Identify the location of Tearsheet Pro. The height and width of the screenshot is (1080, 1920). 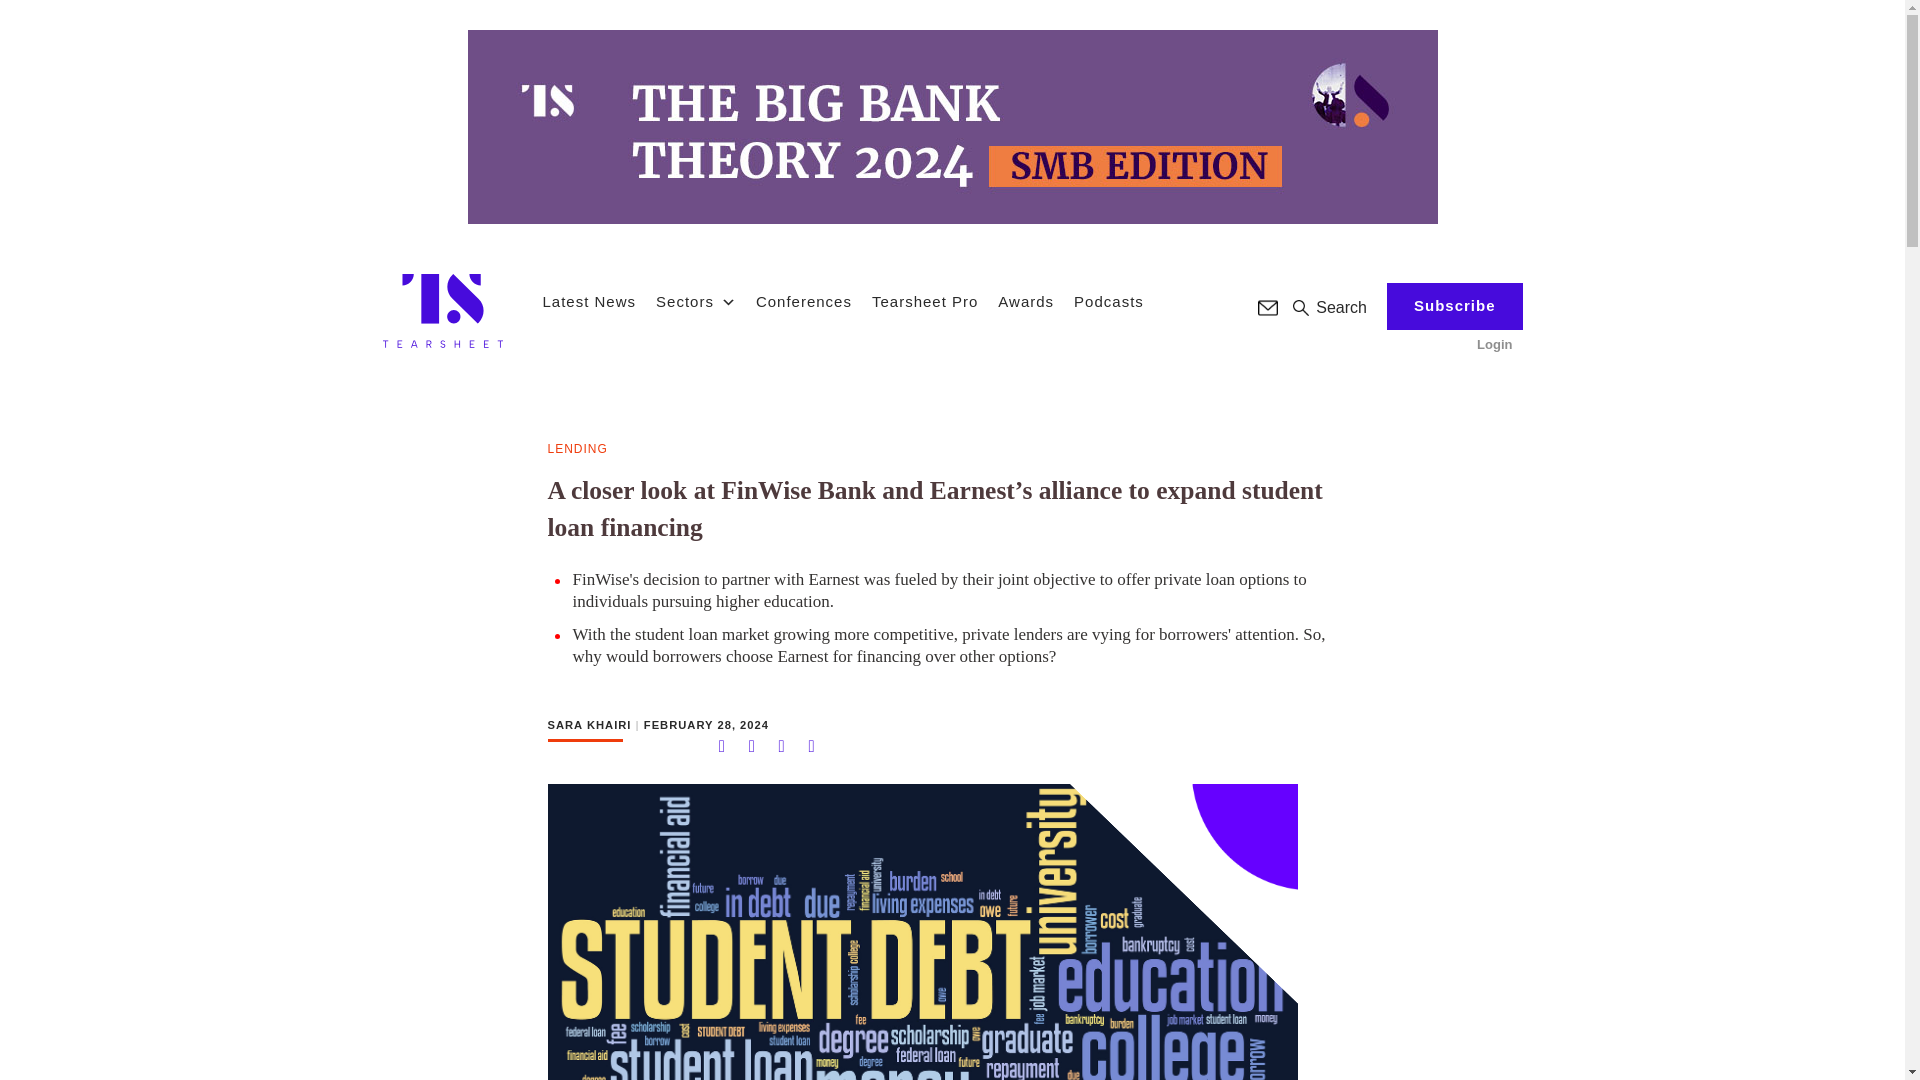
(925, 302).